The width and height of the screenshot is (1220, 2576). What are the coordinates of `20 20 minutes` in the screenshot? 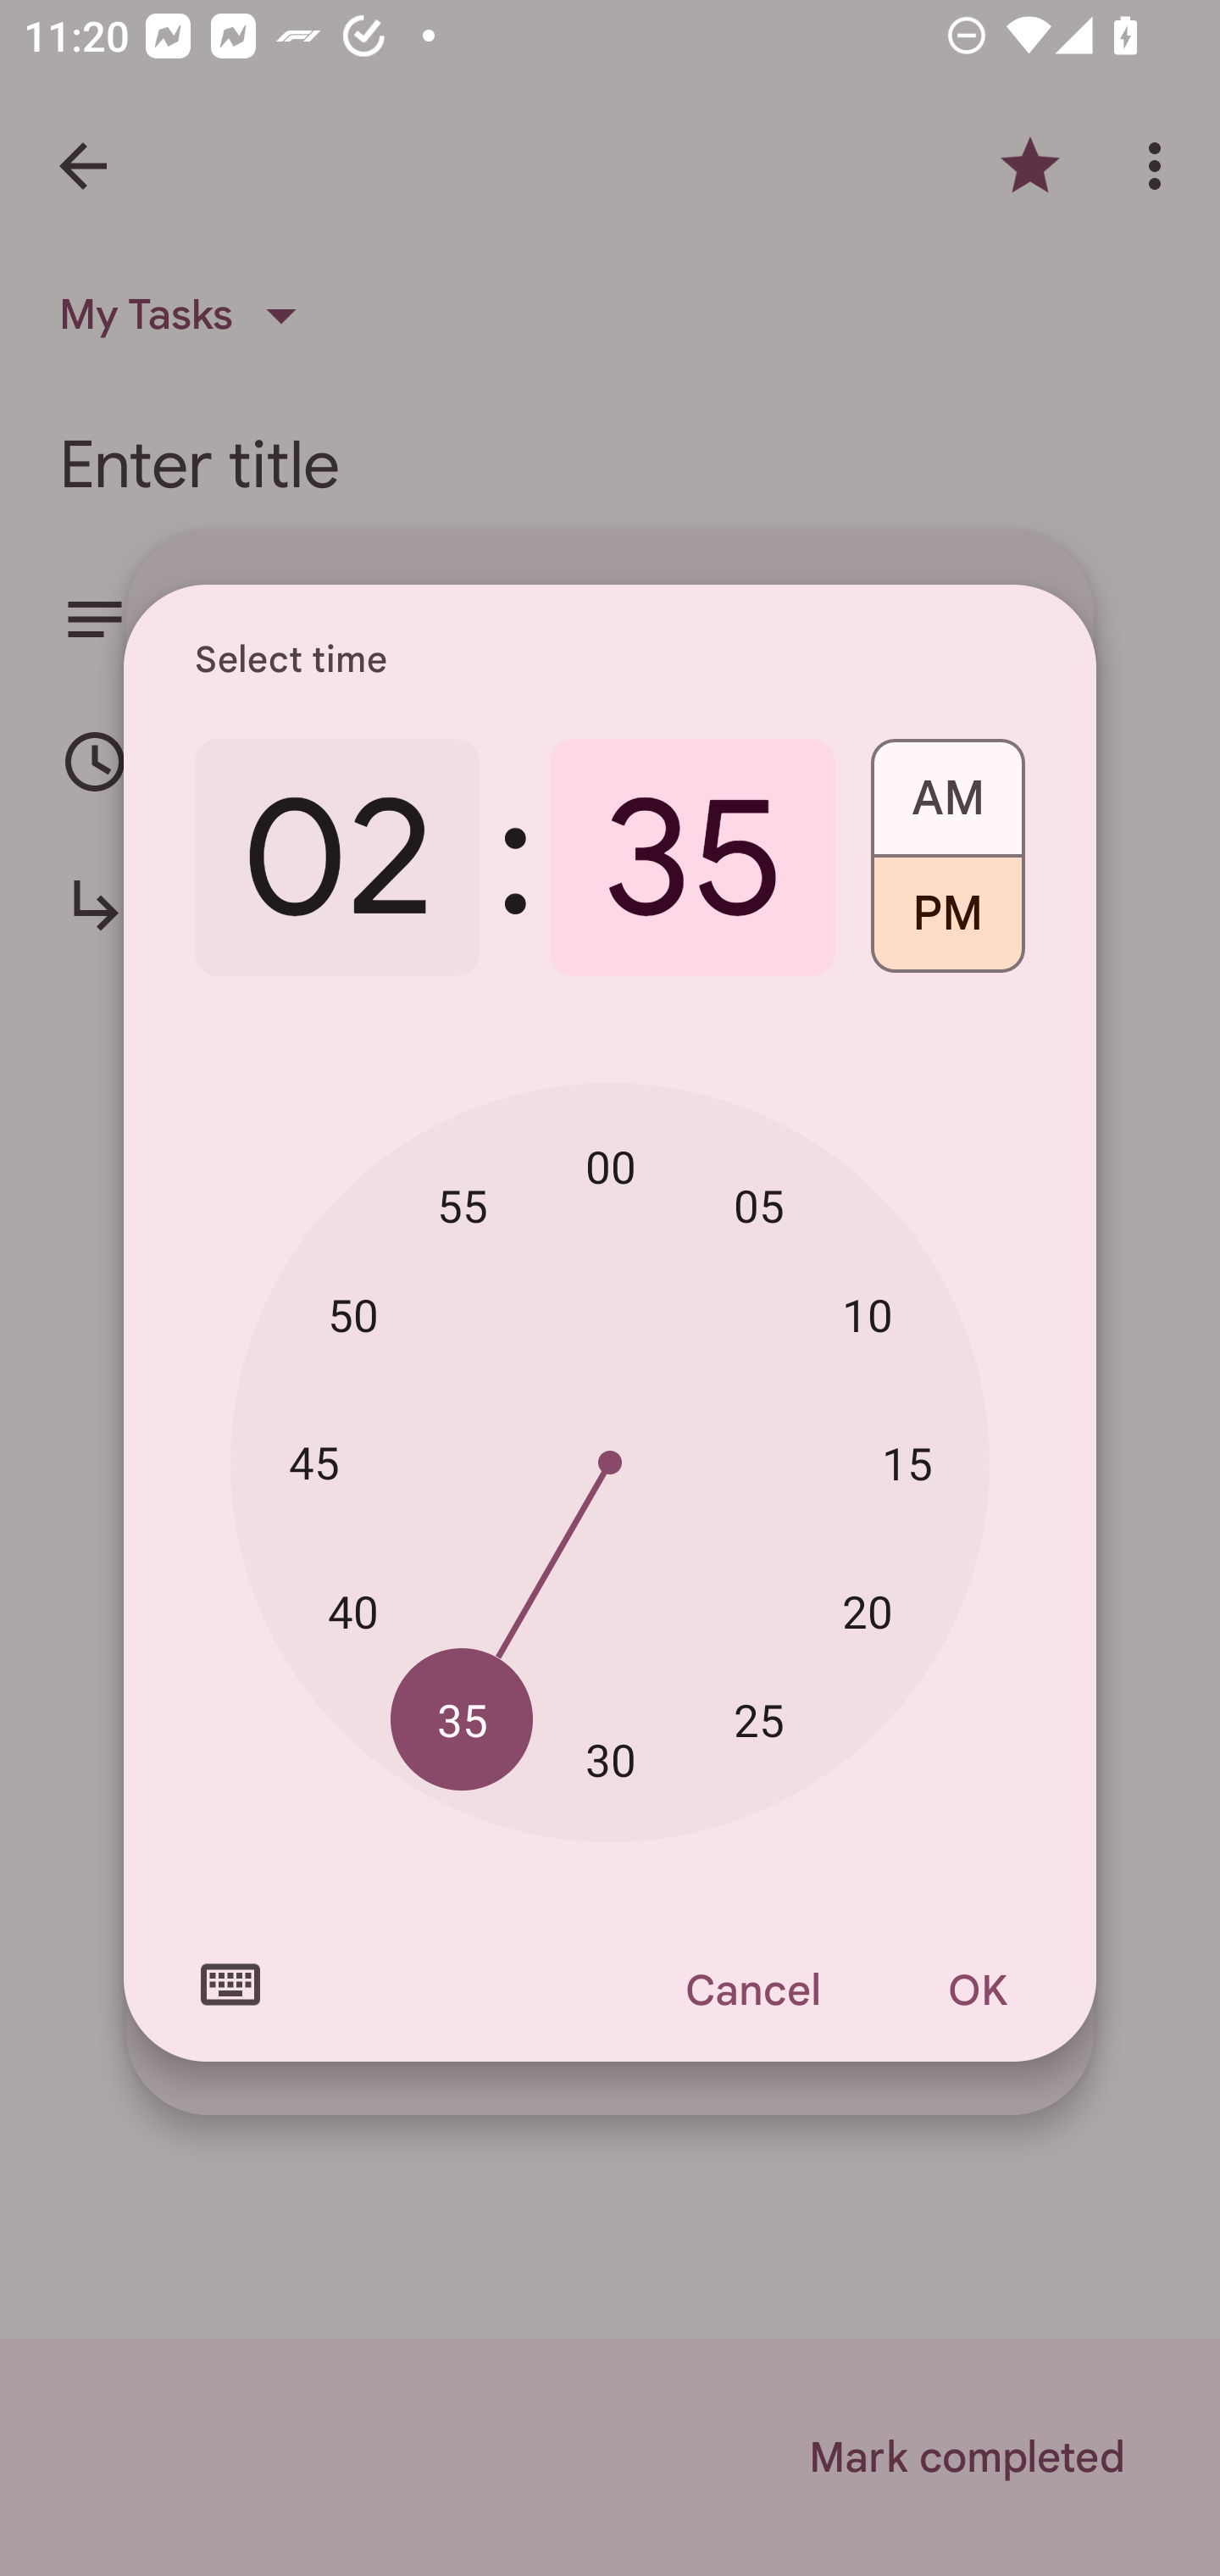 It's located at (868, 1611).